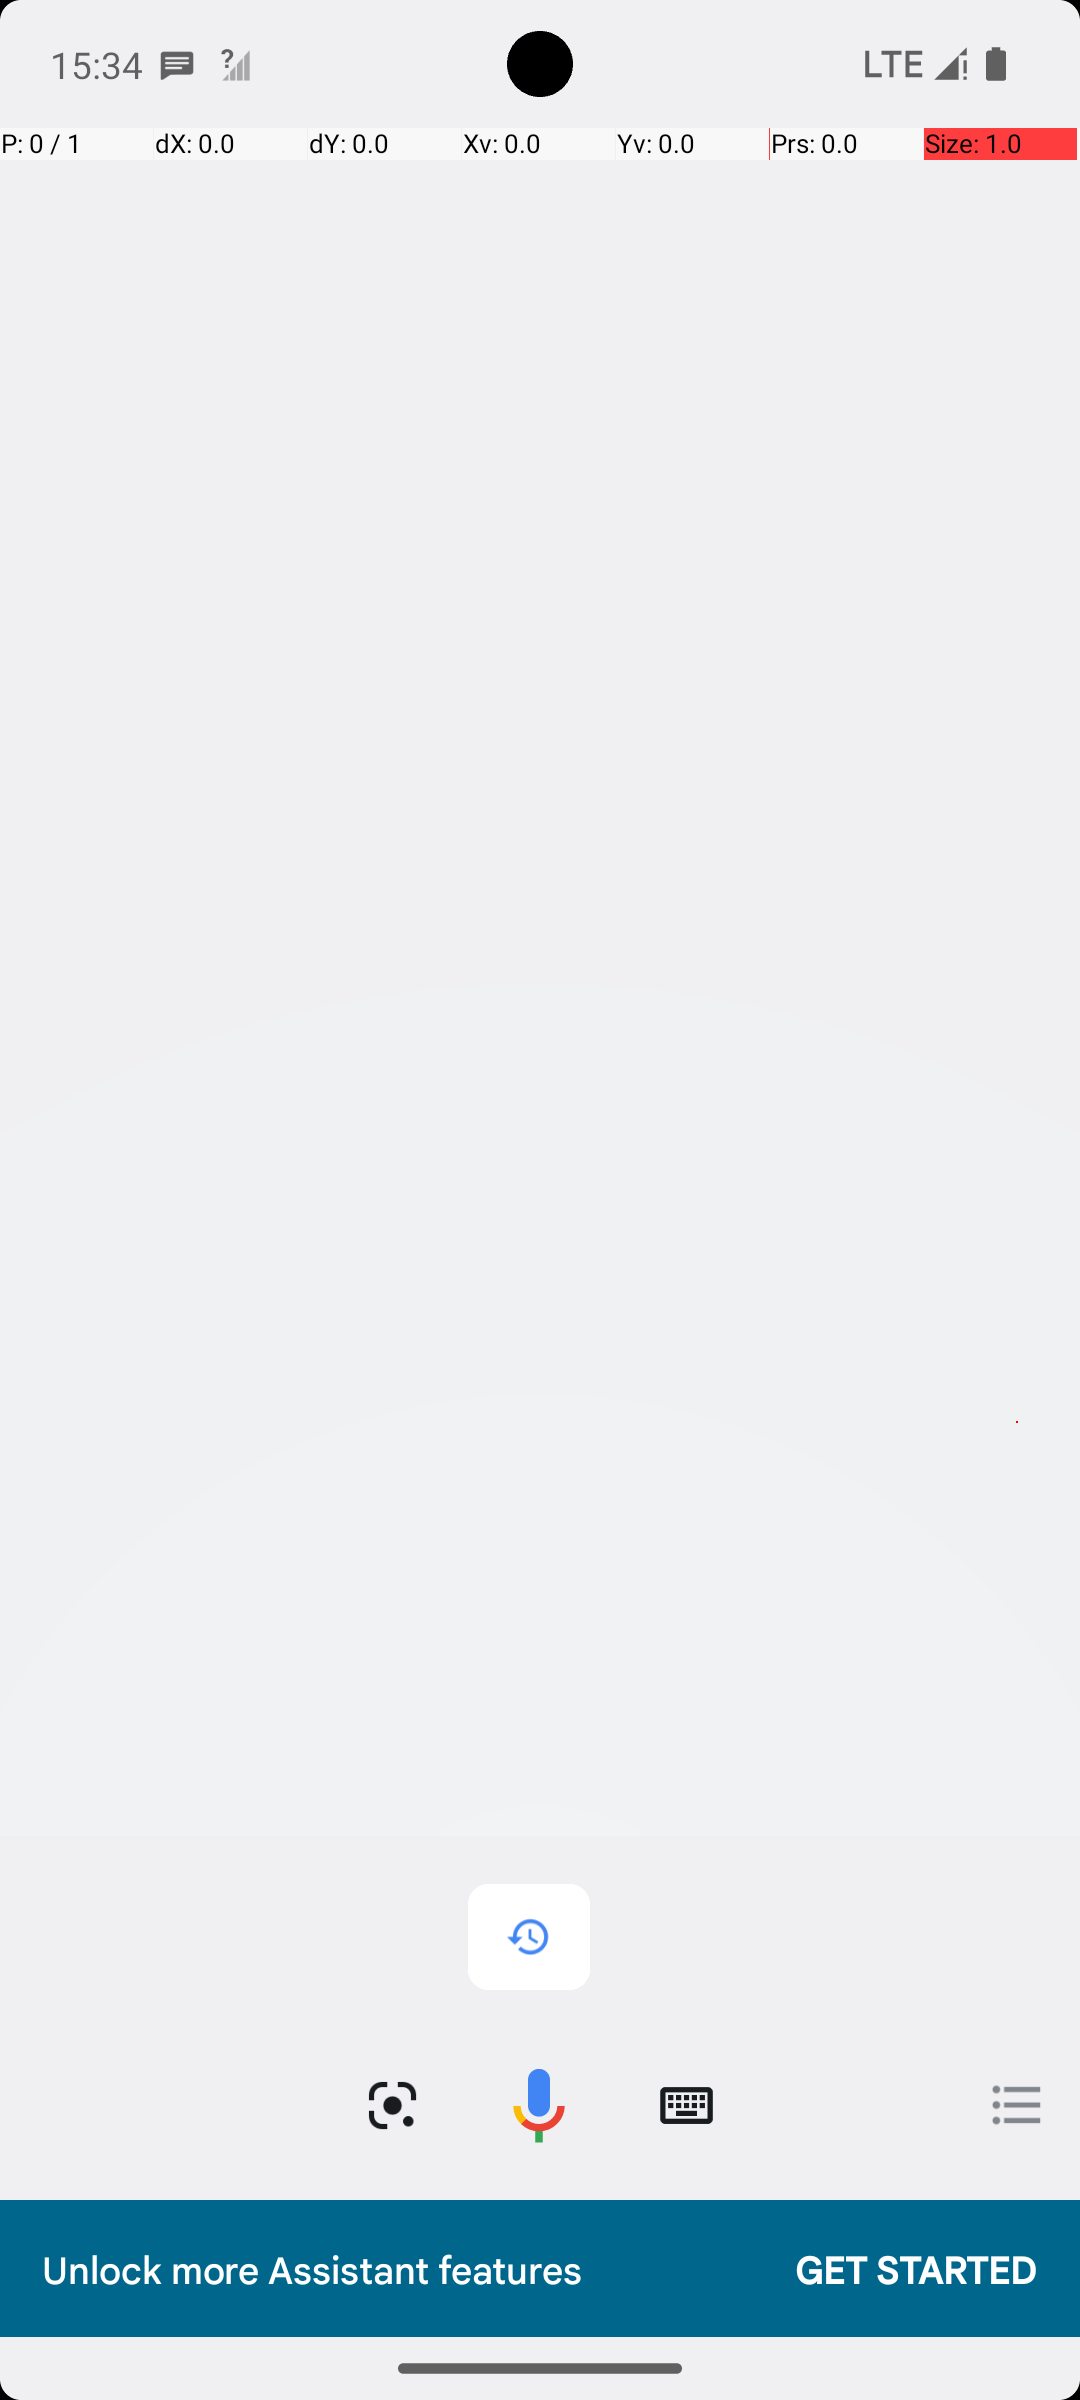 Image resolution: width=1080 pixels, height=2400 pixels. What do you see at coordinates (540, 1164) in the screenshot?
I see `Google Assistant widget.` at bounding box center [540, 1164].